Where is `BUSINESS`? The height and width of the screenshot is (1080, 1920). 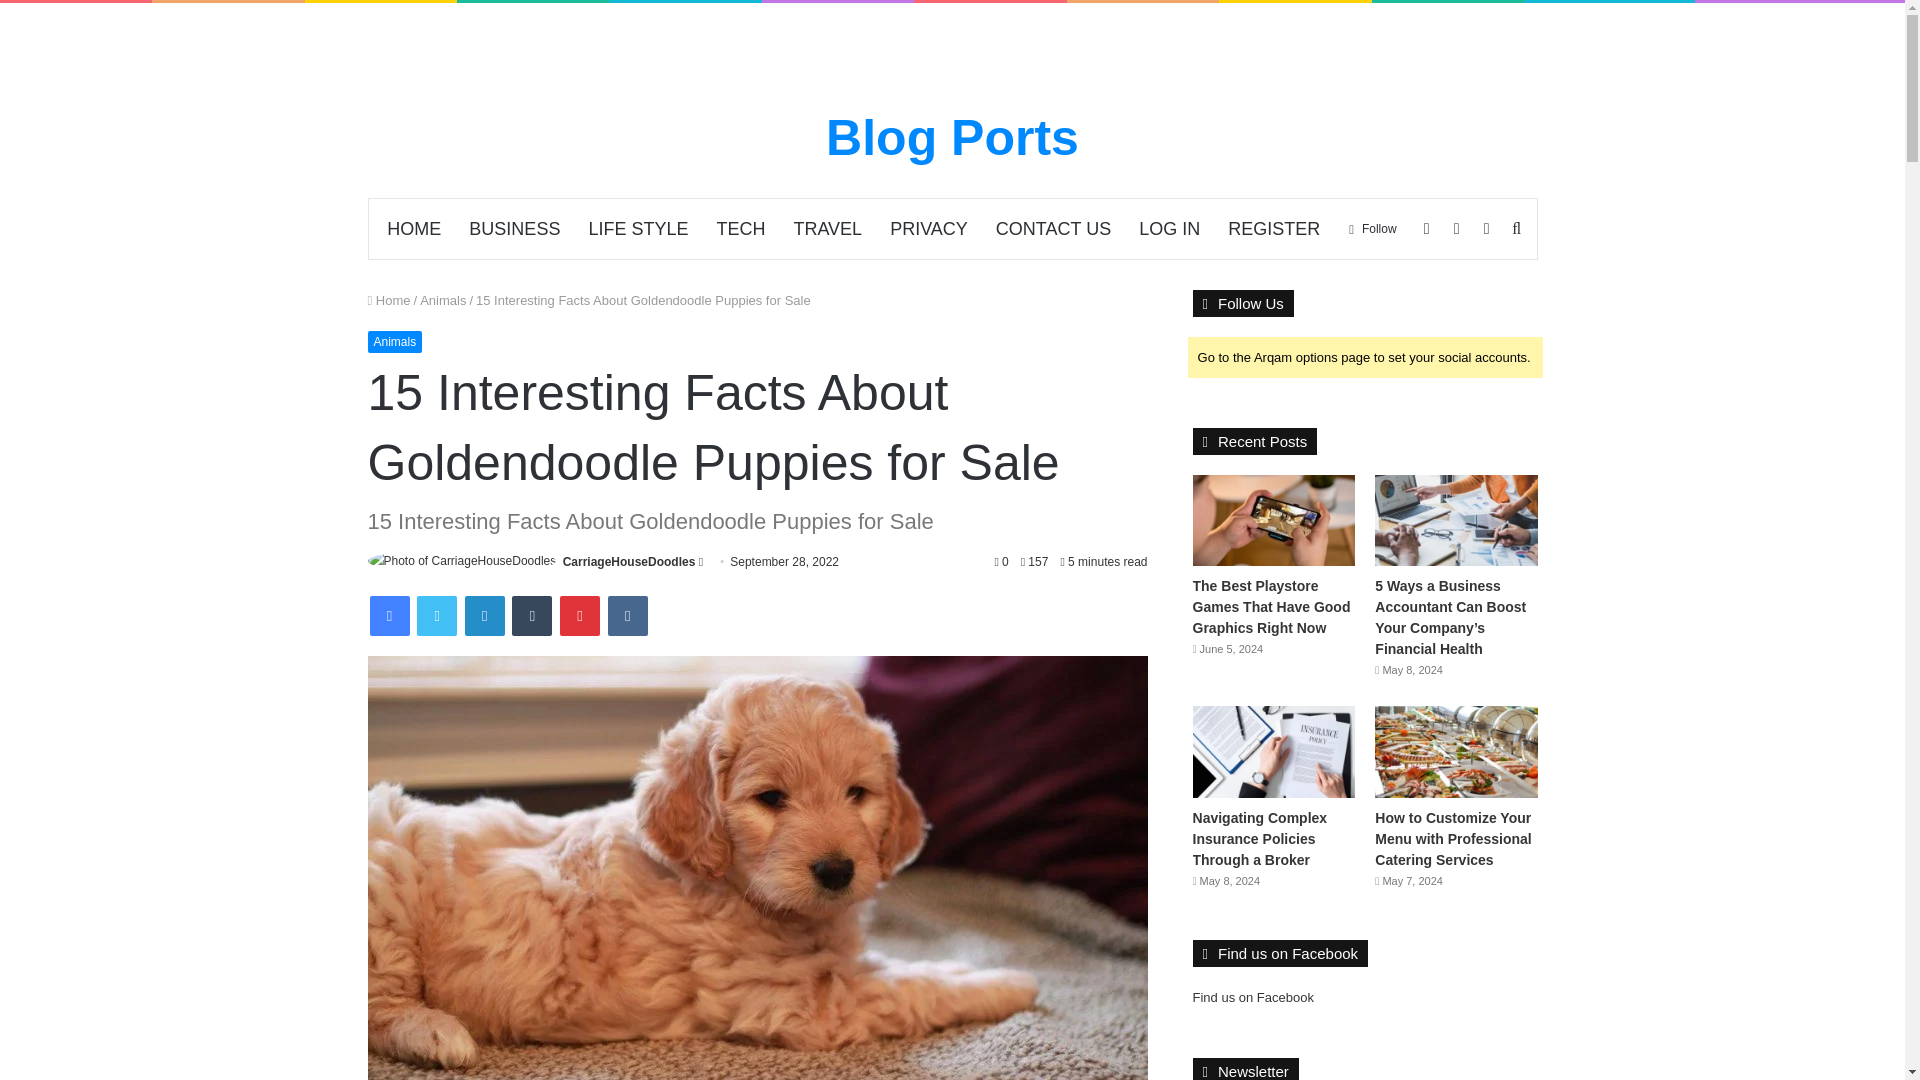
BUSINESS is located at coordinates (514, 228).